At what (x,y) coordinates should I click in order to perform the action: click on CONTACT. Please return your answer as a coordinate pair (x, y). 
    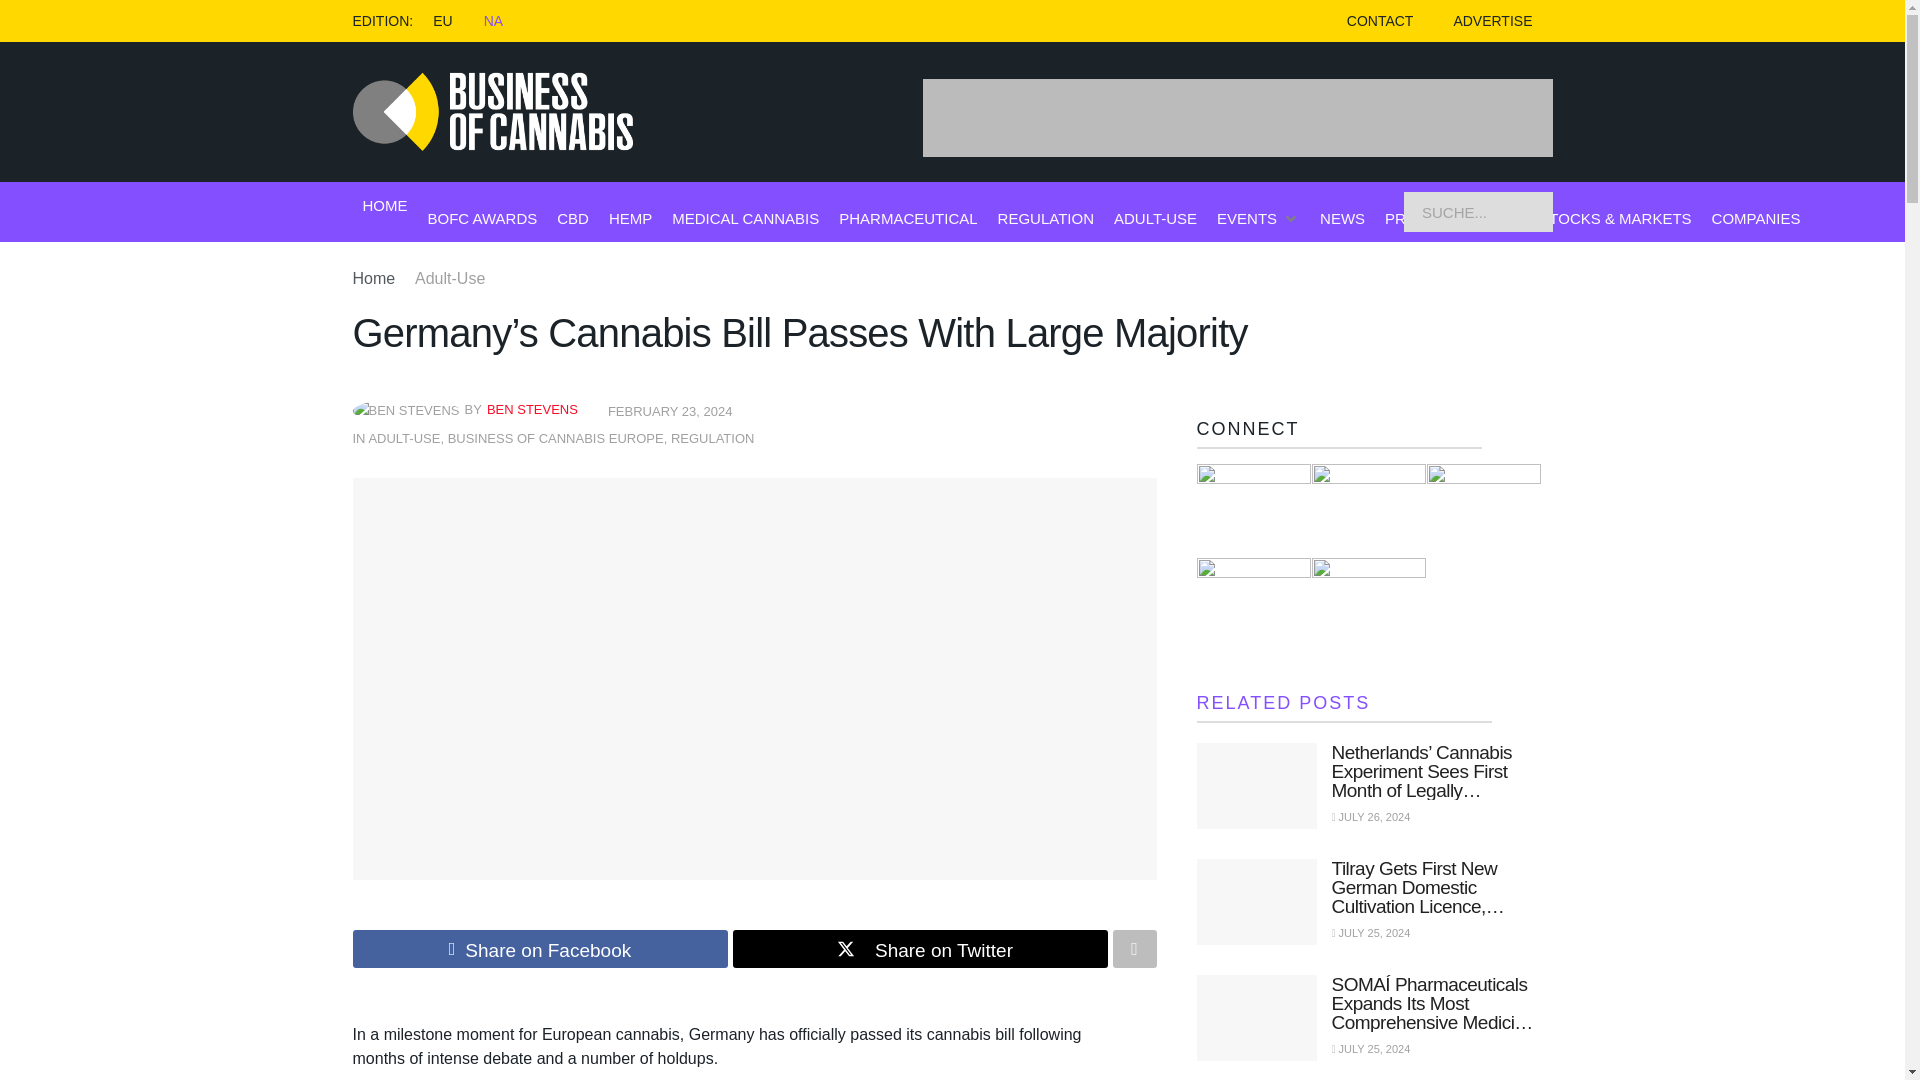
    Looking at the image, I should click on (1380, 21).